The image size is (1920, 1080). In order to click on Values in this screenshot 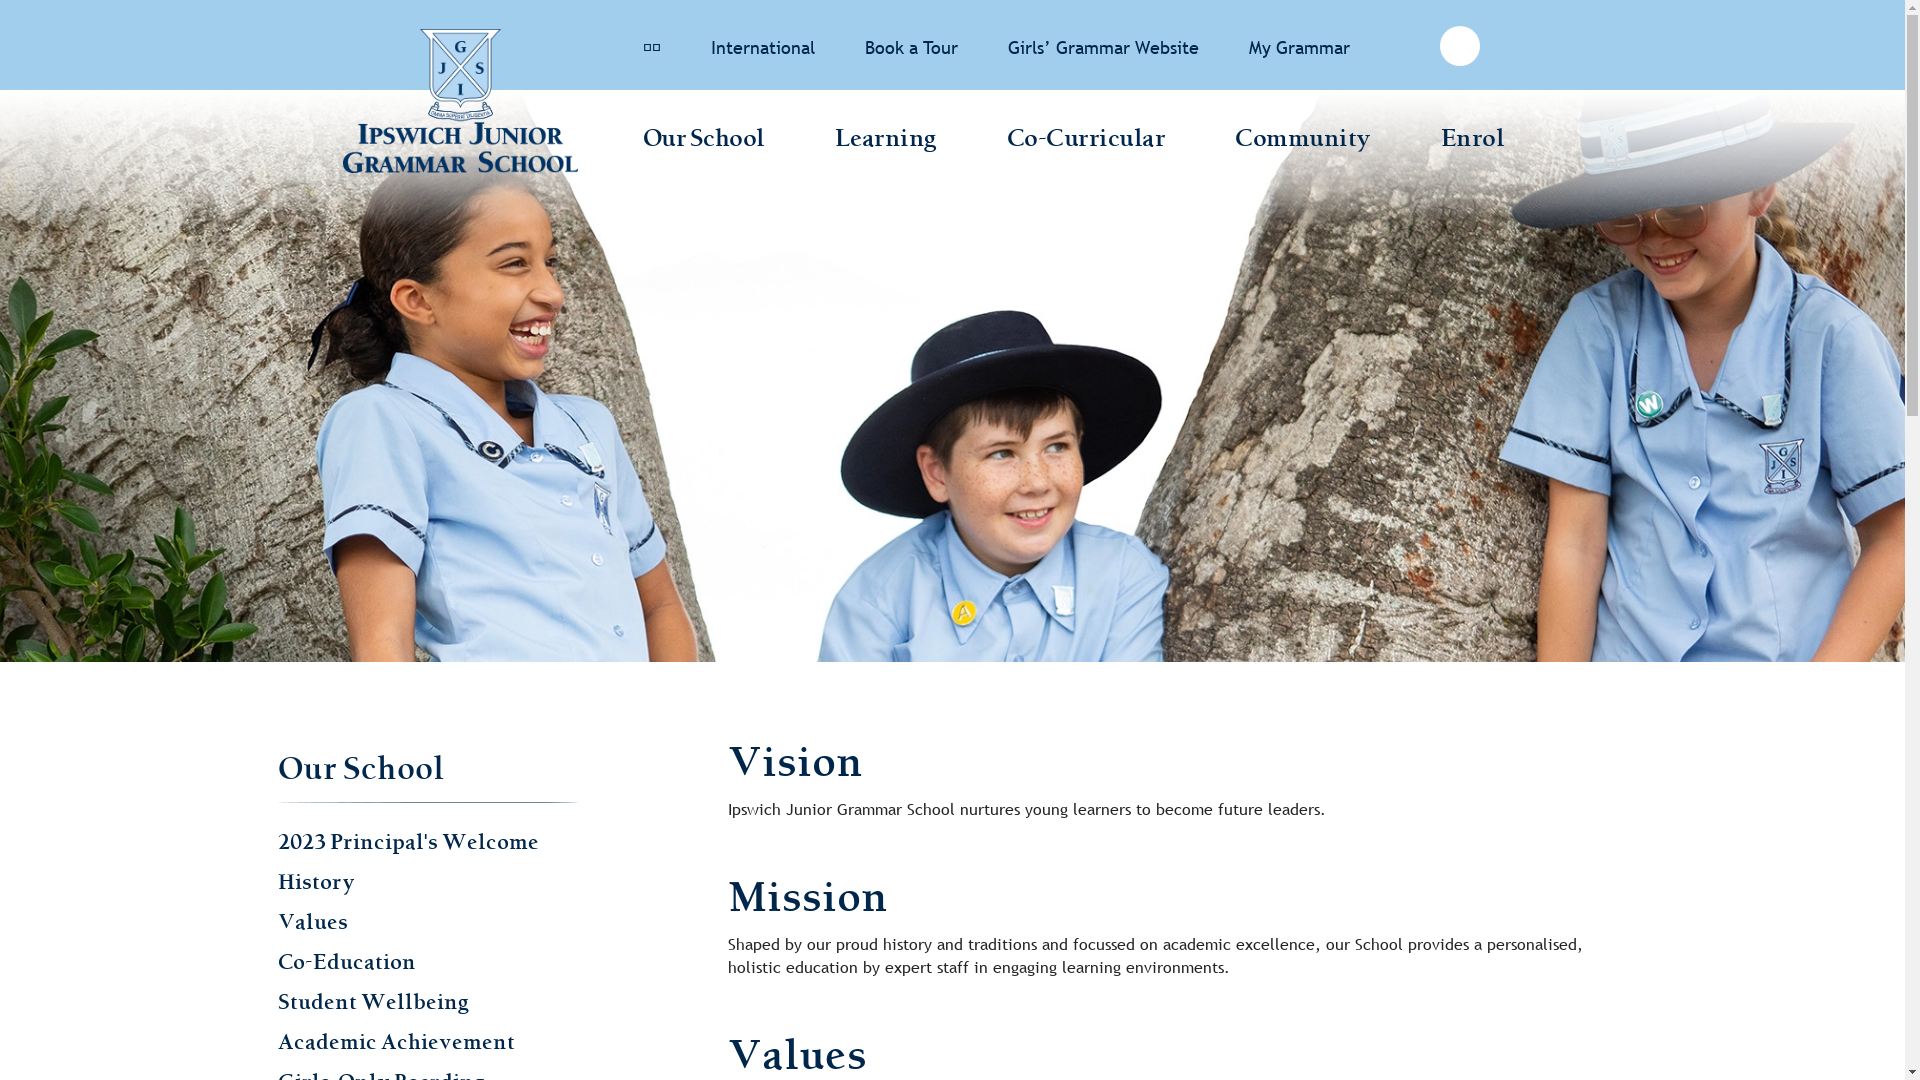, I will do `click(313, 922)`.